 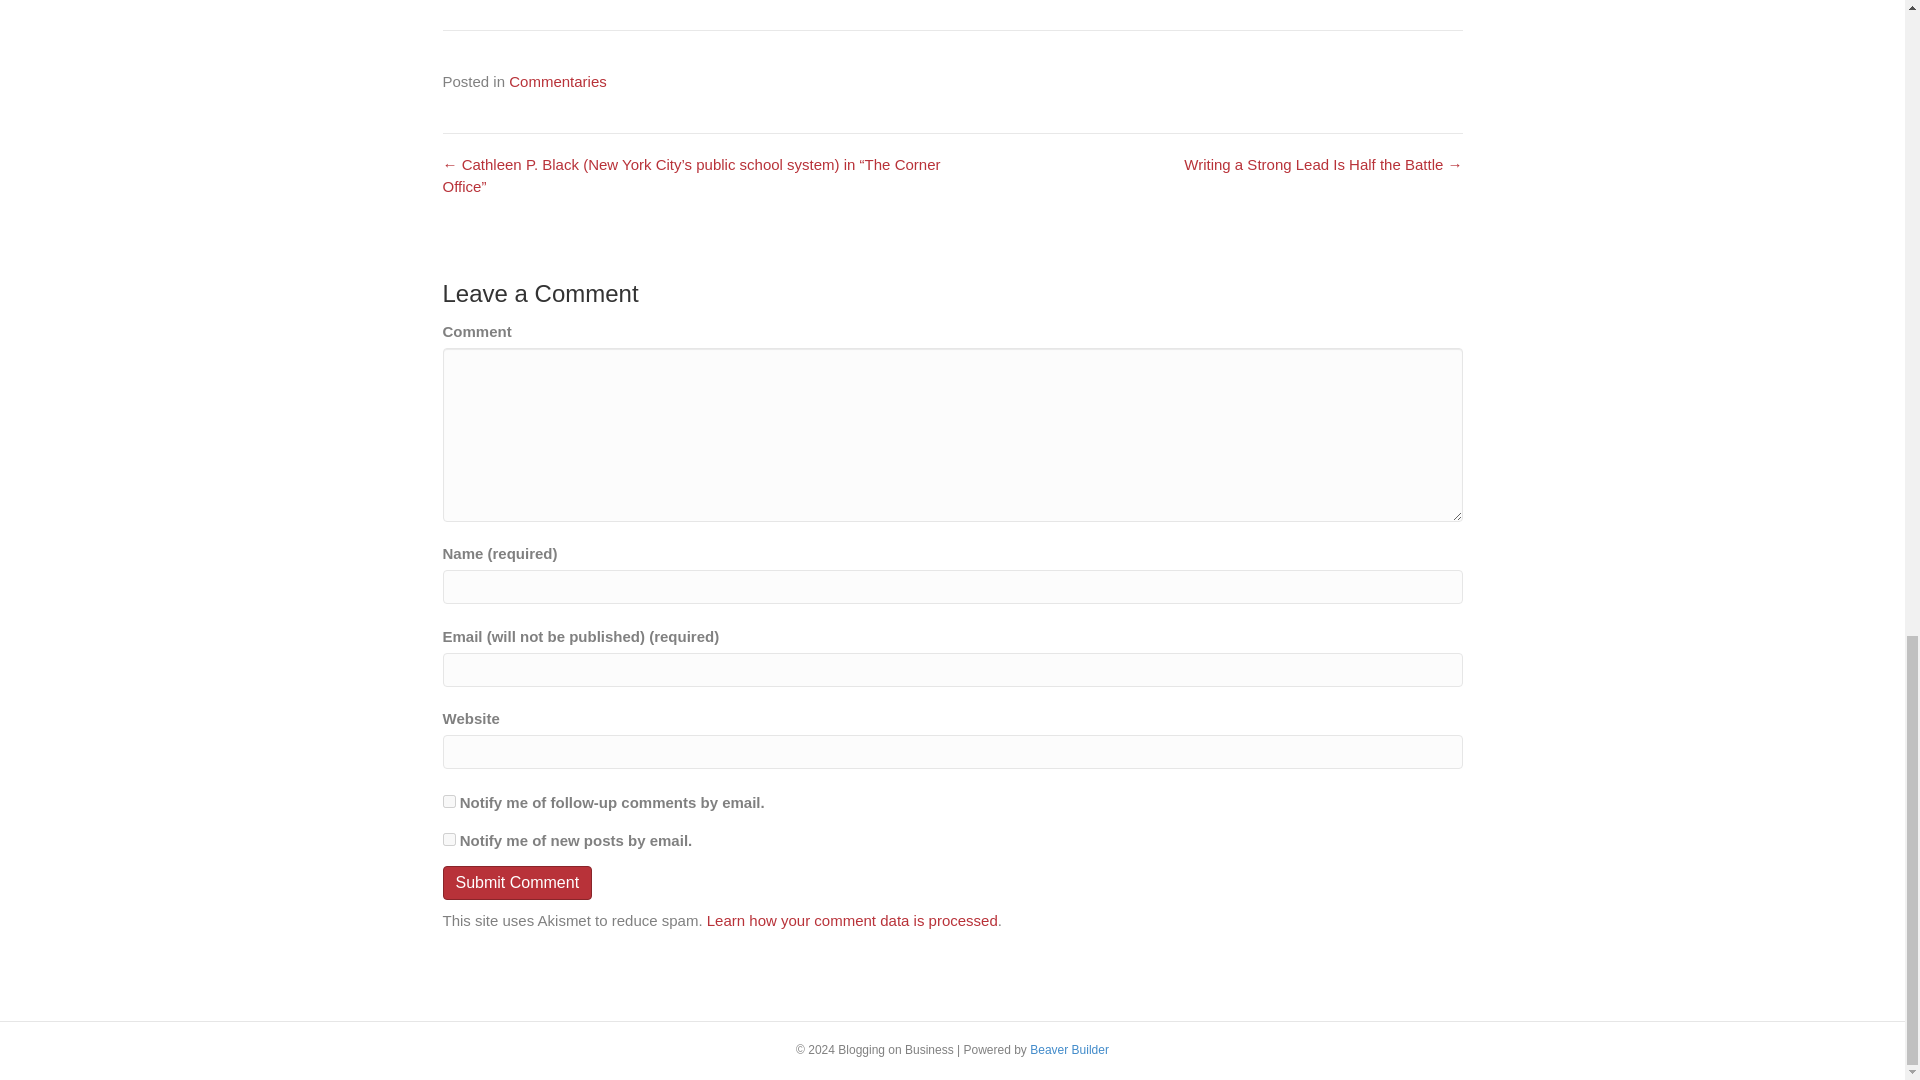 I want to click on Learn how your comment data is processed, so click(x=852, y=920).